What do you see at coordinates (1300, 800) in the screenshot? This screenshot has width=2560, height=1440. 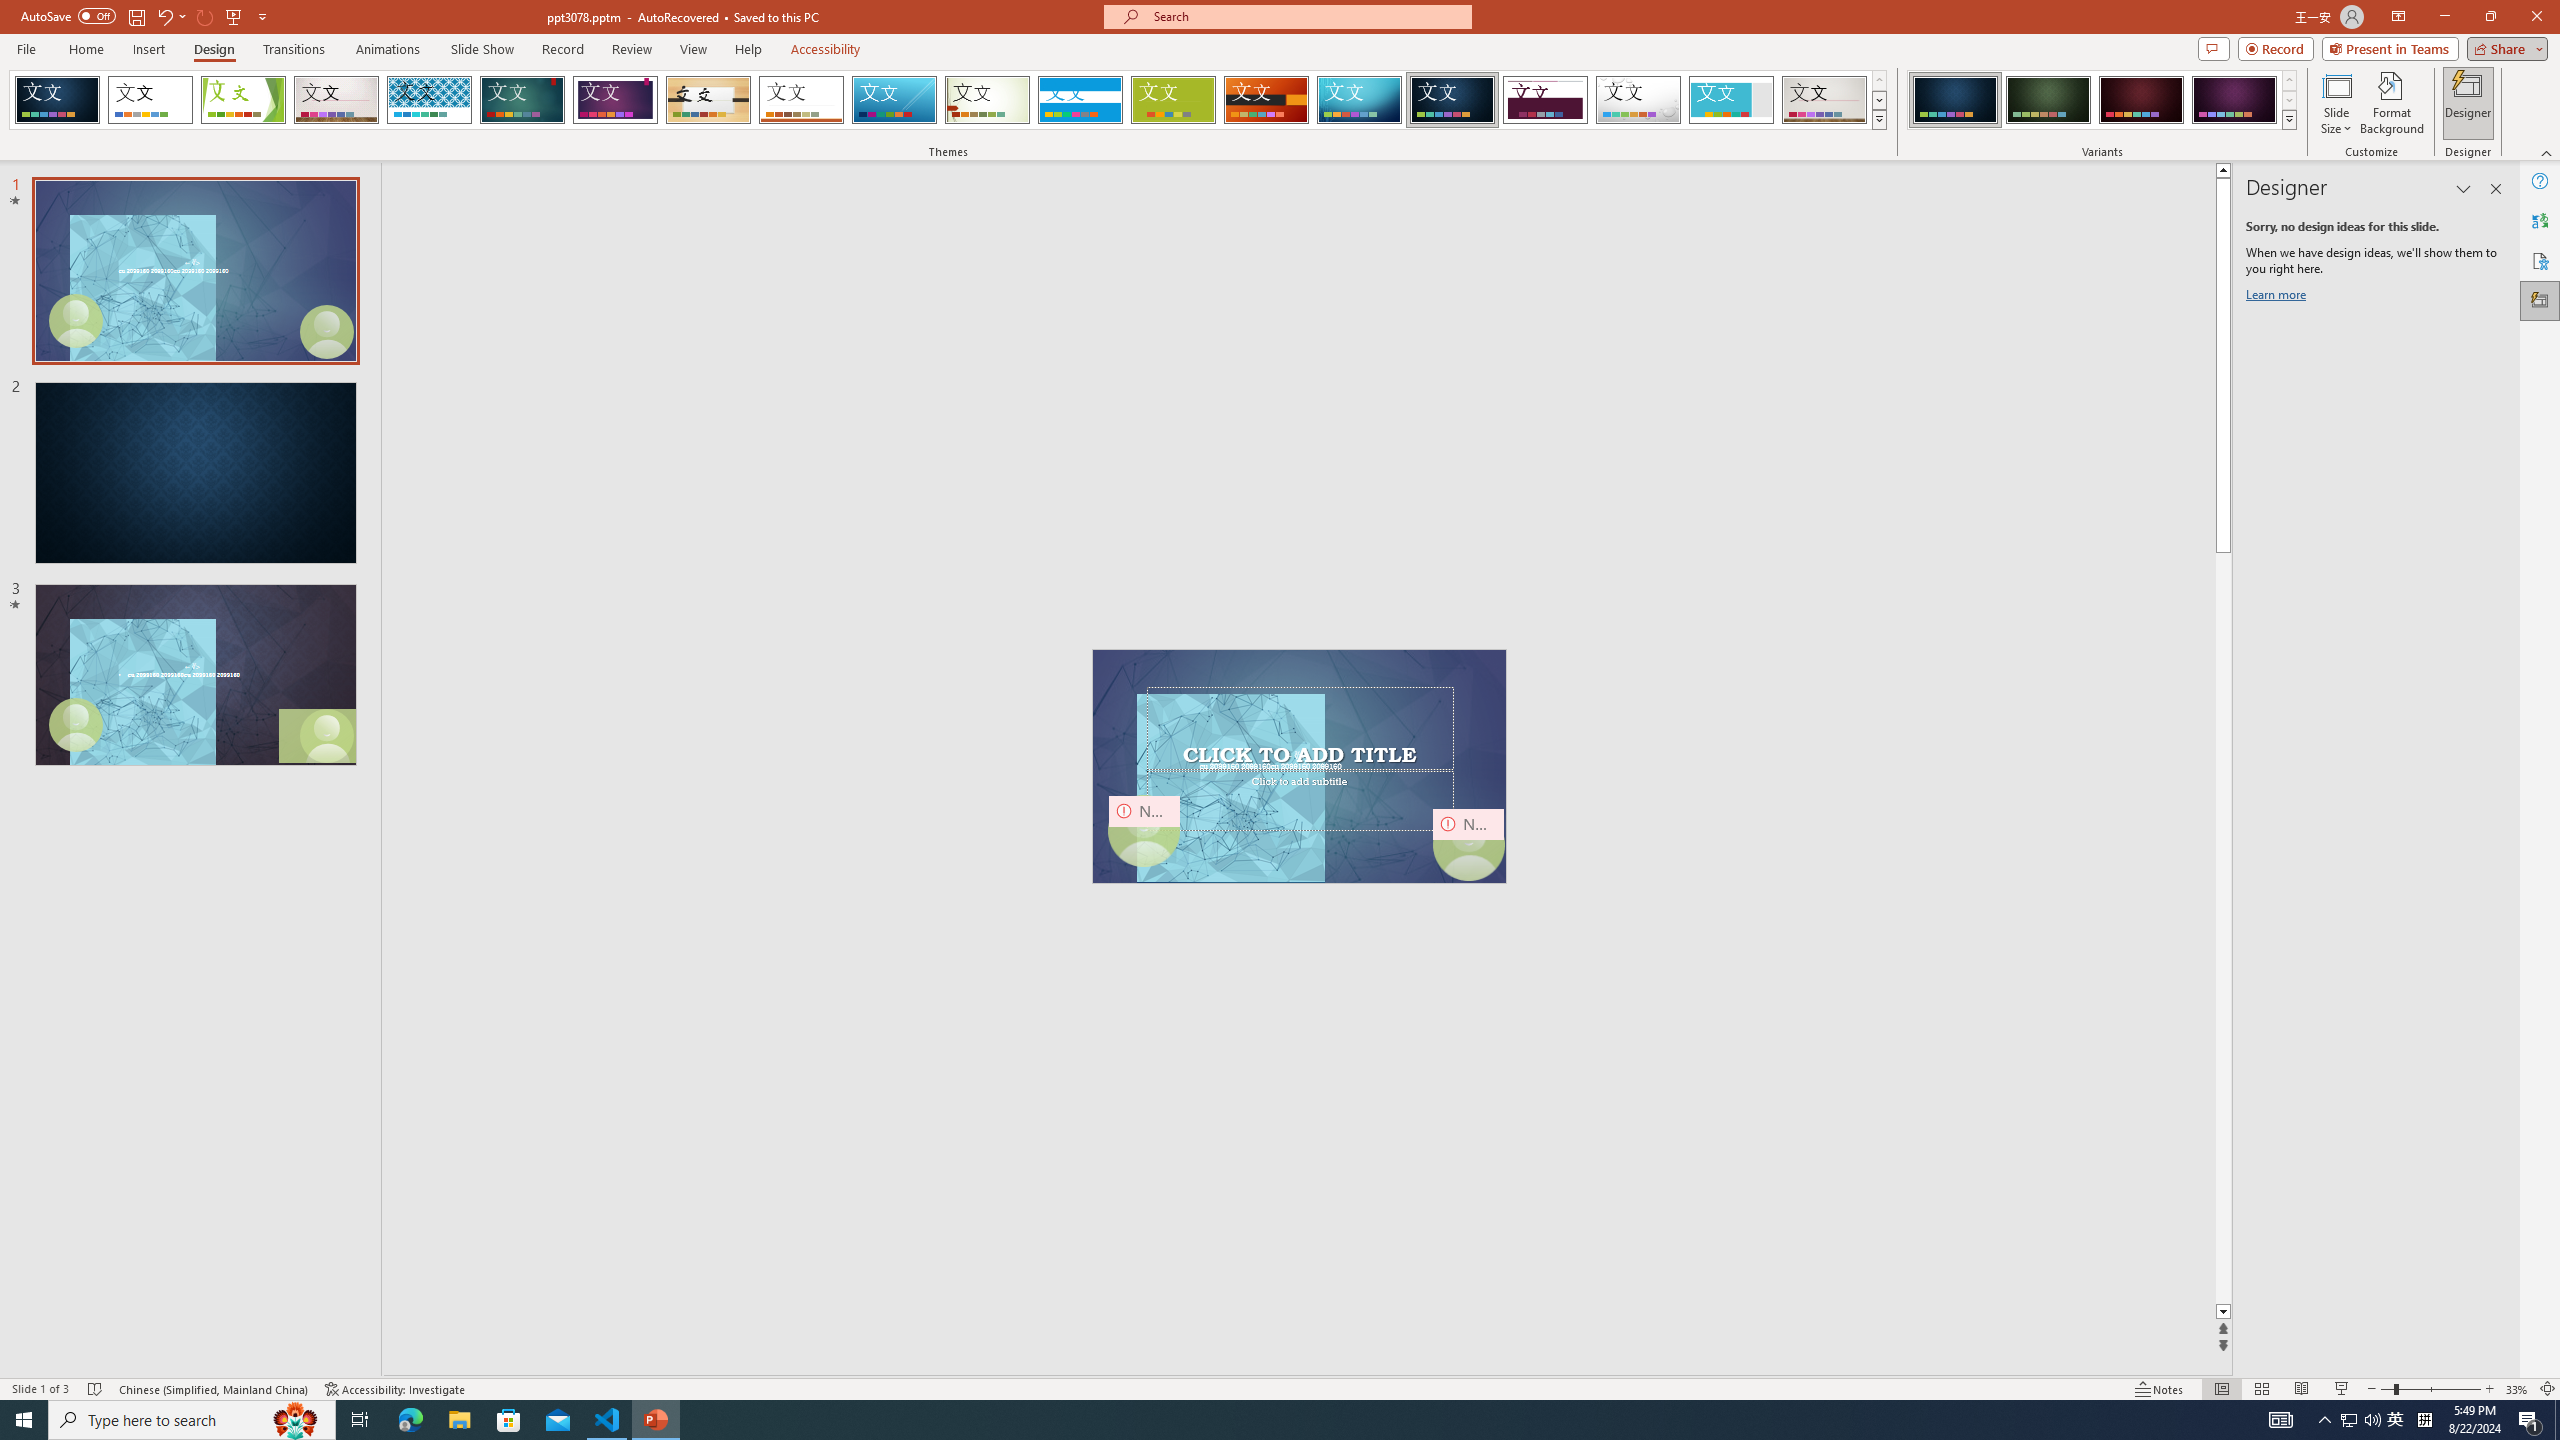 I see `Subtitle TextBox` at bounding box center [1300, 800].